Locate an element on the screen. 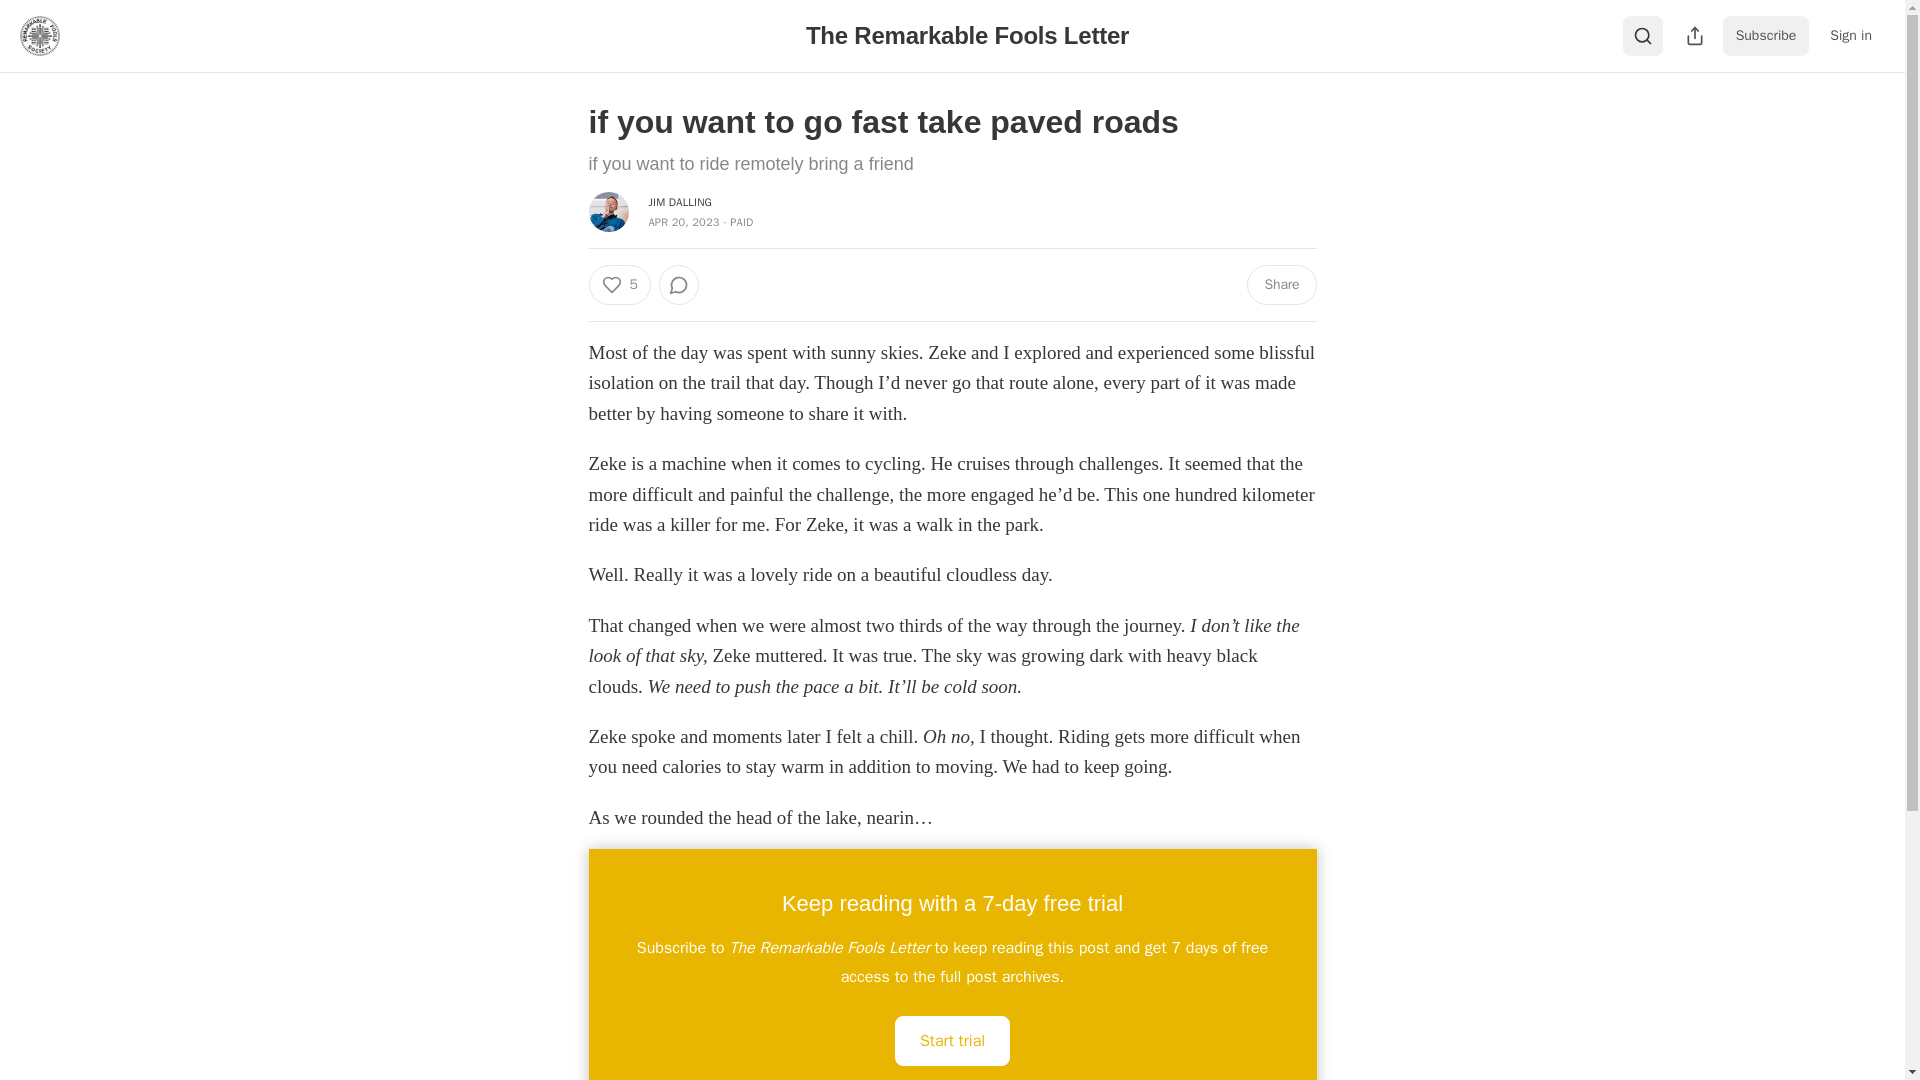 This screenshot has height=1080, width=1920. Start trial is located at coordinates (952, 1040).